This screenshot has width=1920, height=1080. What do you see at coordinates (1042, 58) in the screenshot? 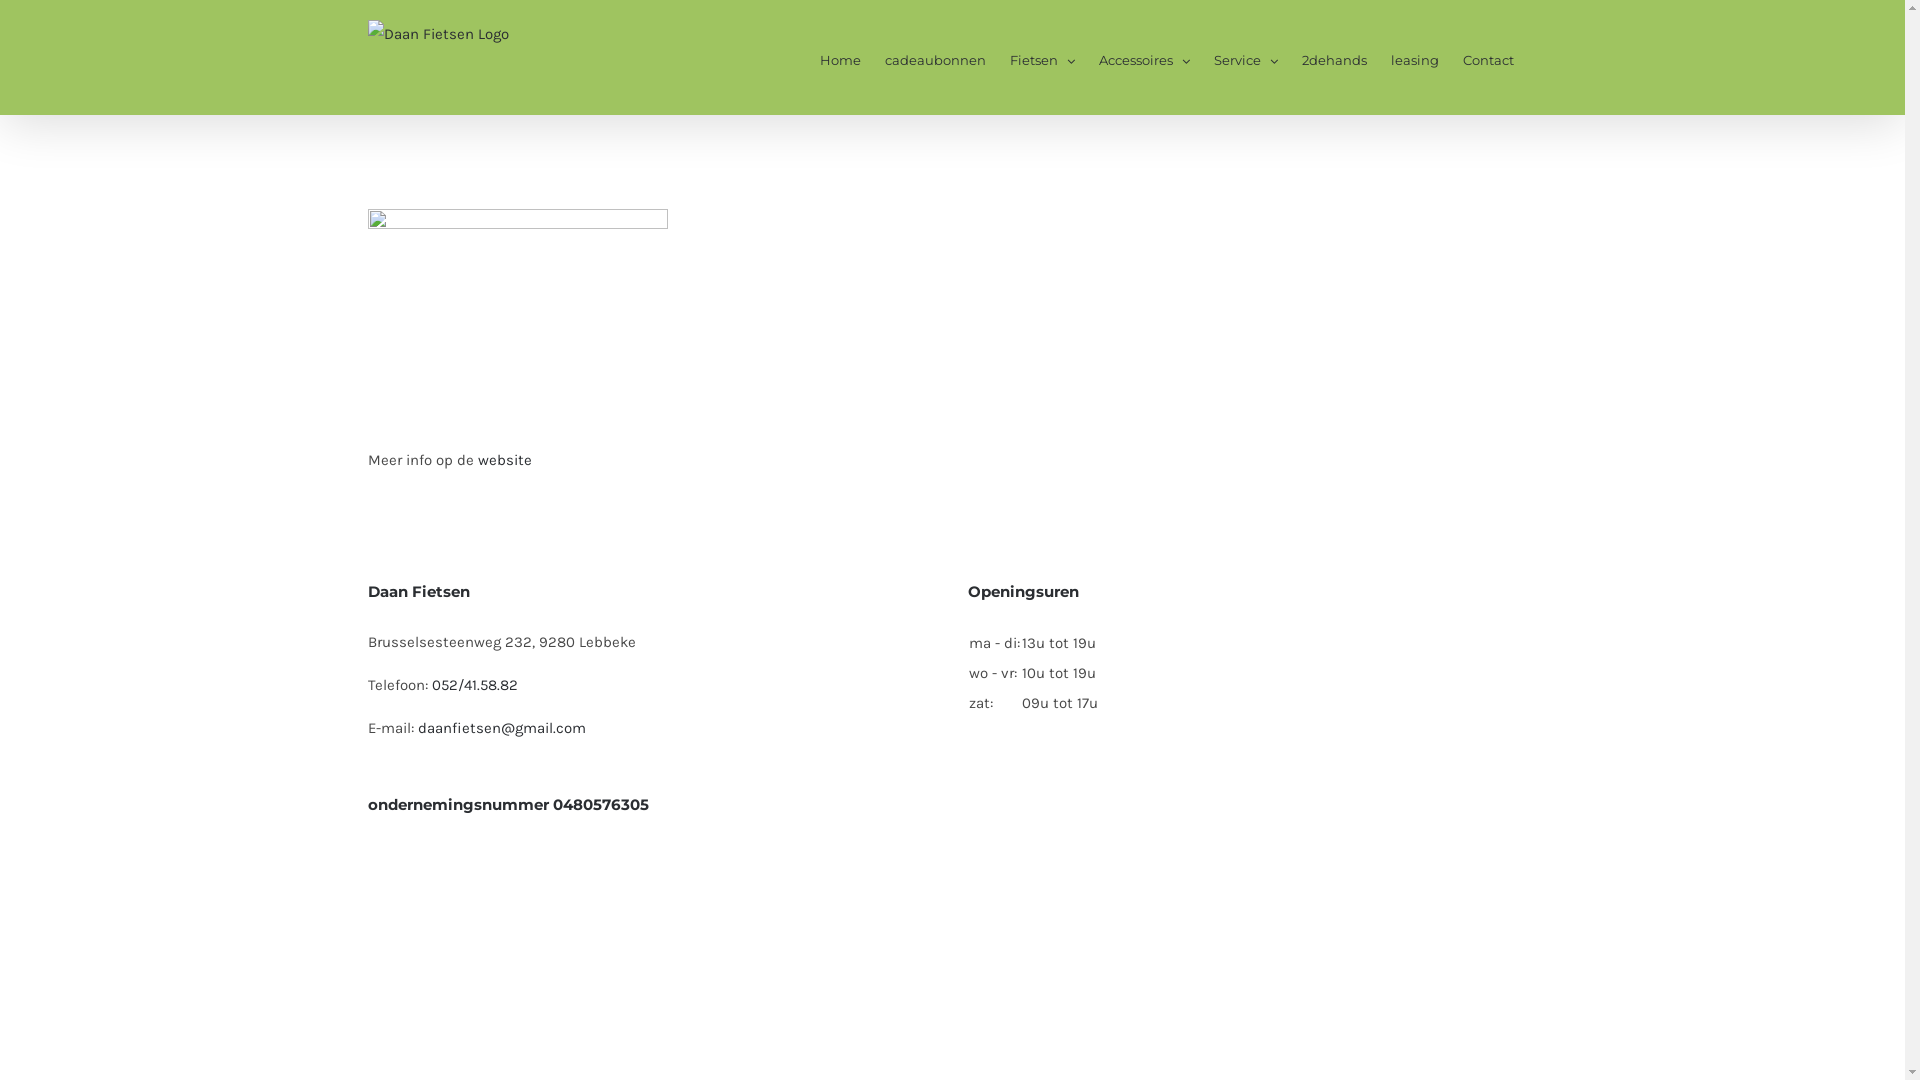
I see `Fietsen` at bounding box center [1042, 58].